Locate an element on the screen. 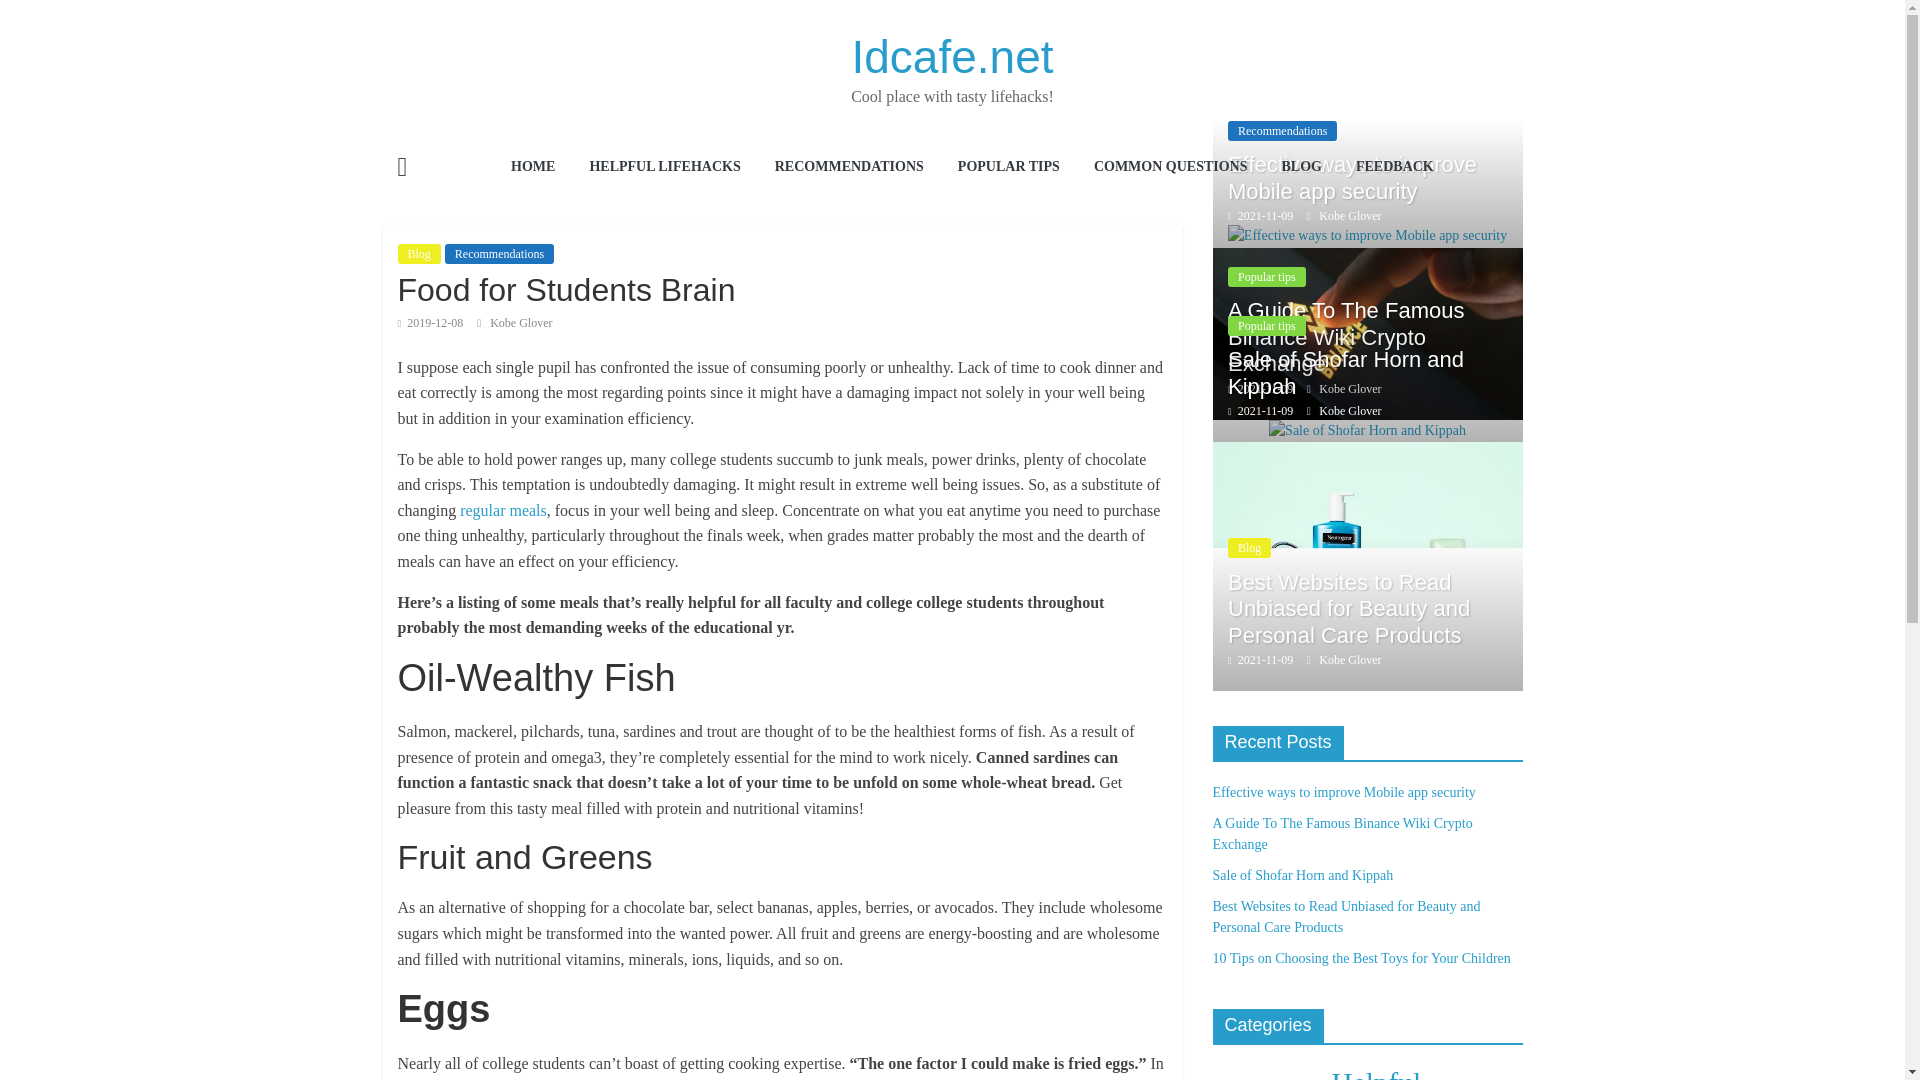 This screenshot has height=1080, width=1920. Effective ways to improve Mobile app security is located at coordinates (1352, 178).